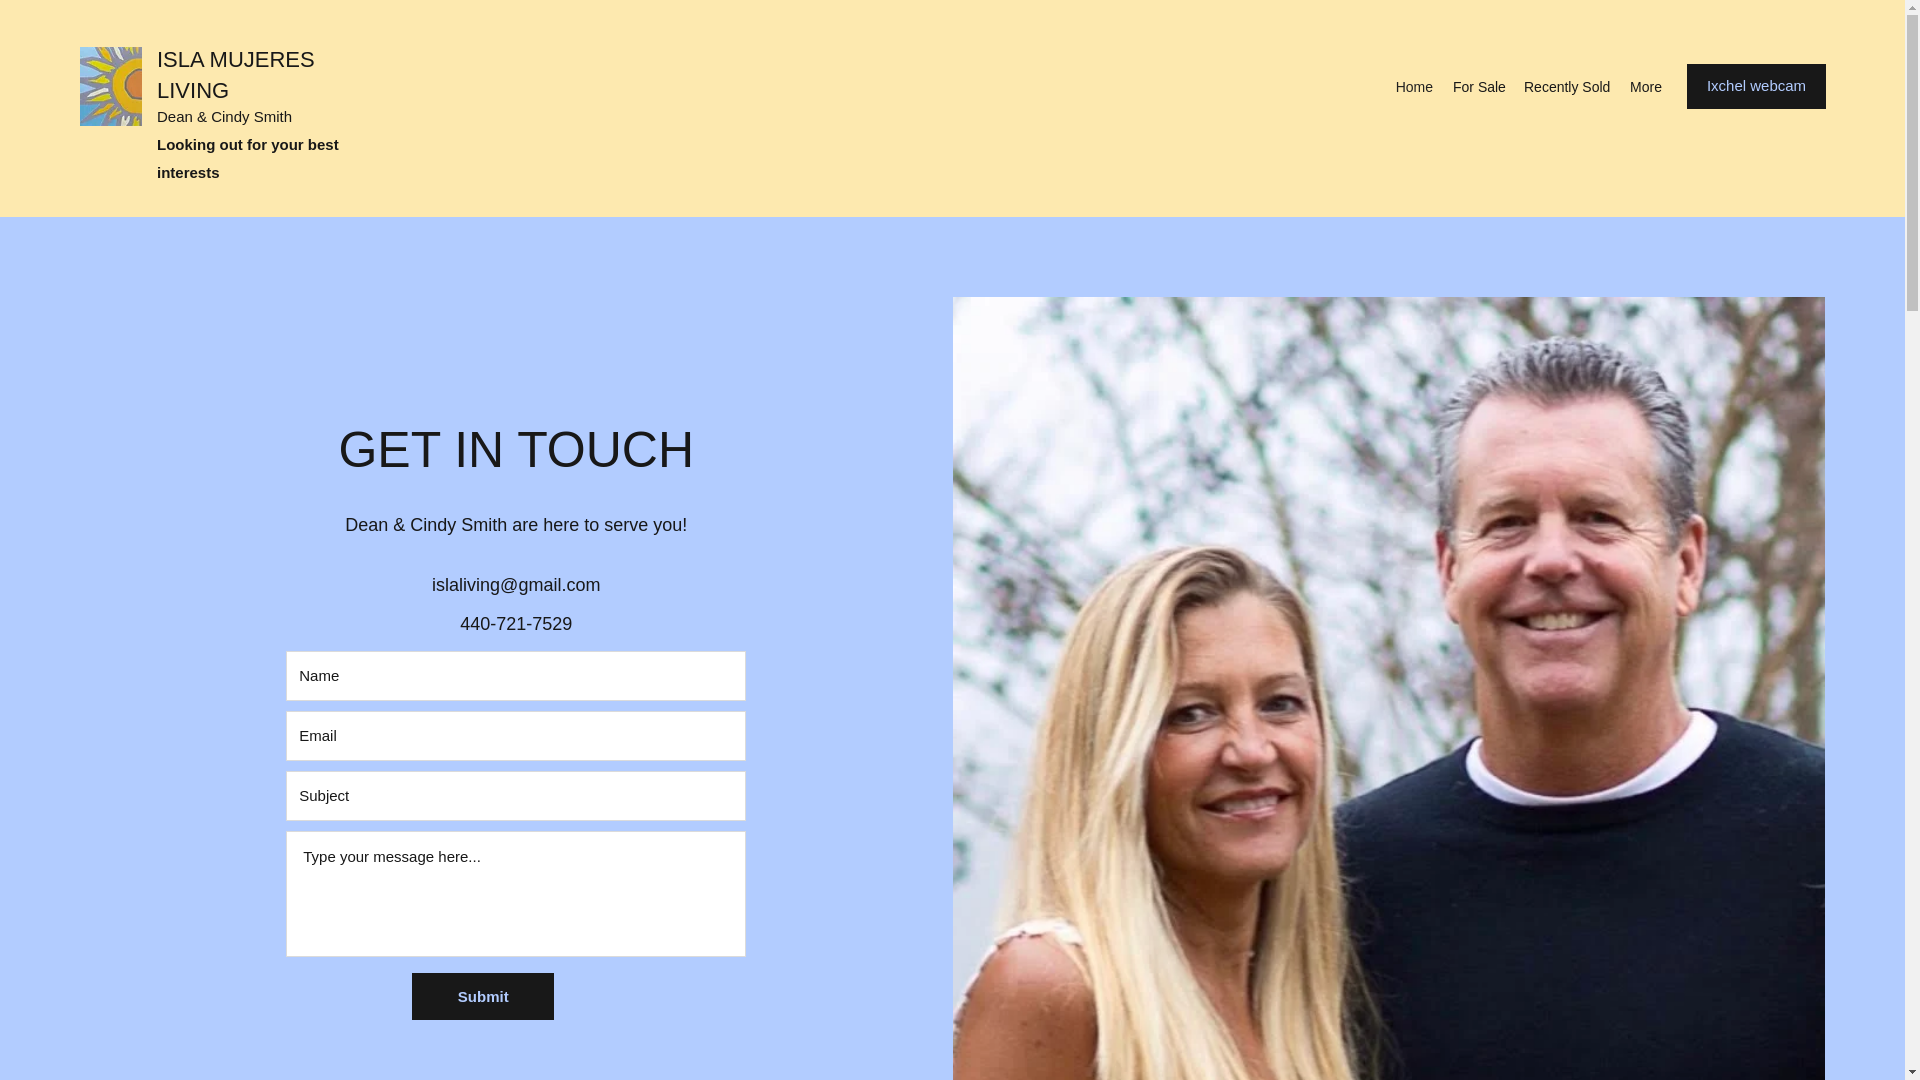 This screenshot has height=1080, width=1920. What do you see at coordinates (236, 74) in the screenshot?
I see `ISLA MUJERES LIVING` at bounding box center [236, 74].